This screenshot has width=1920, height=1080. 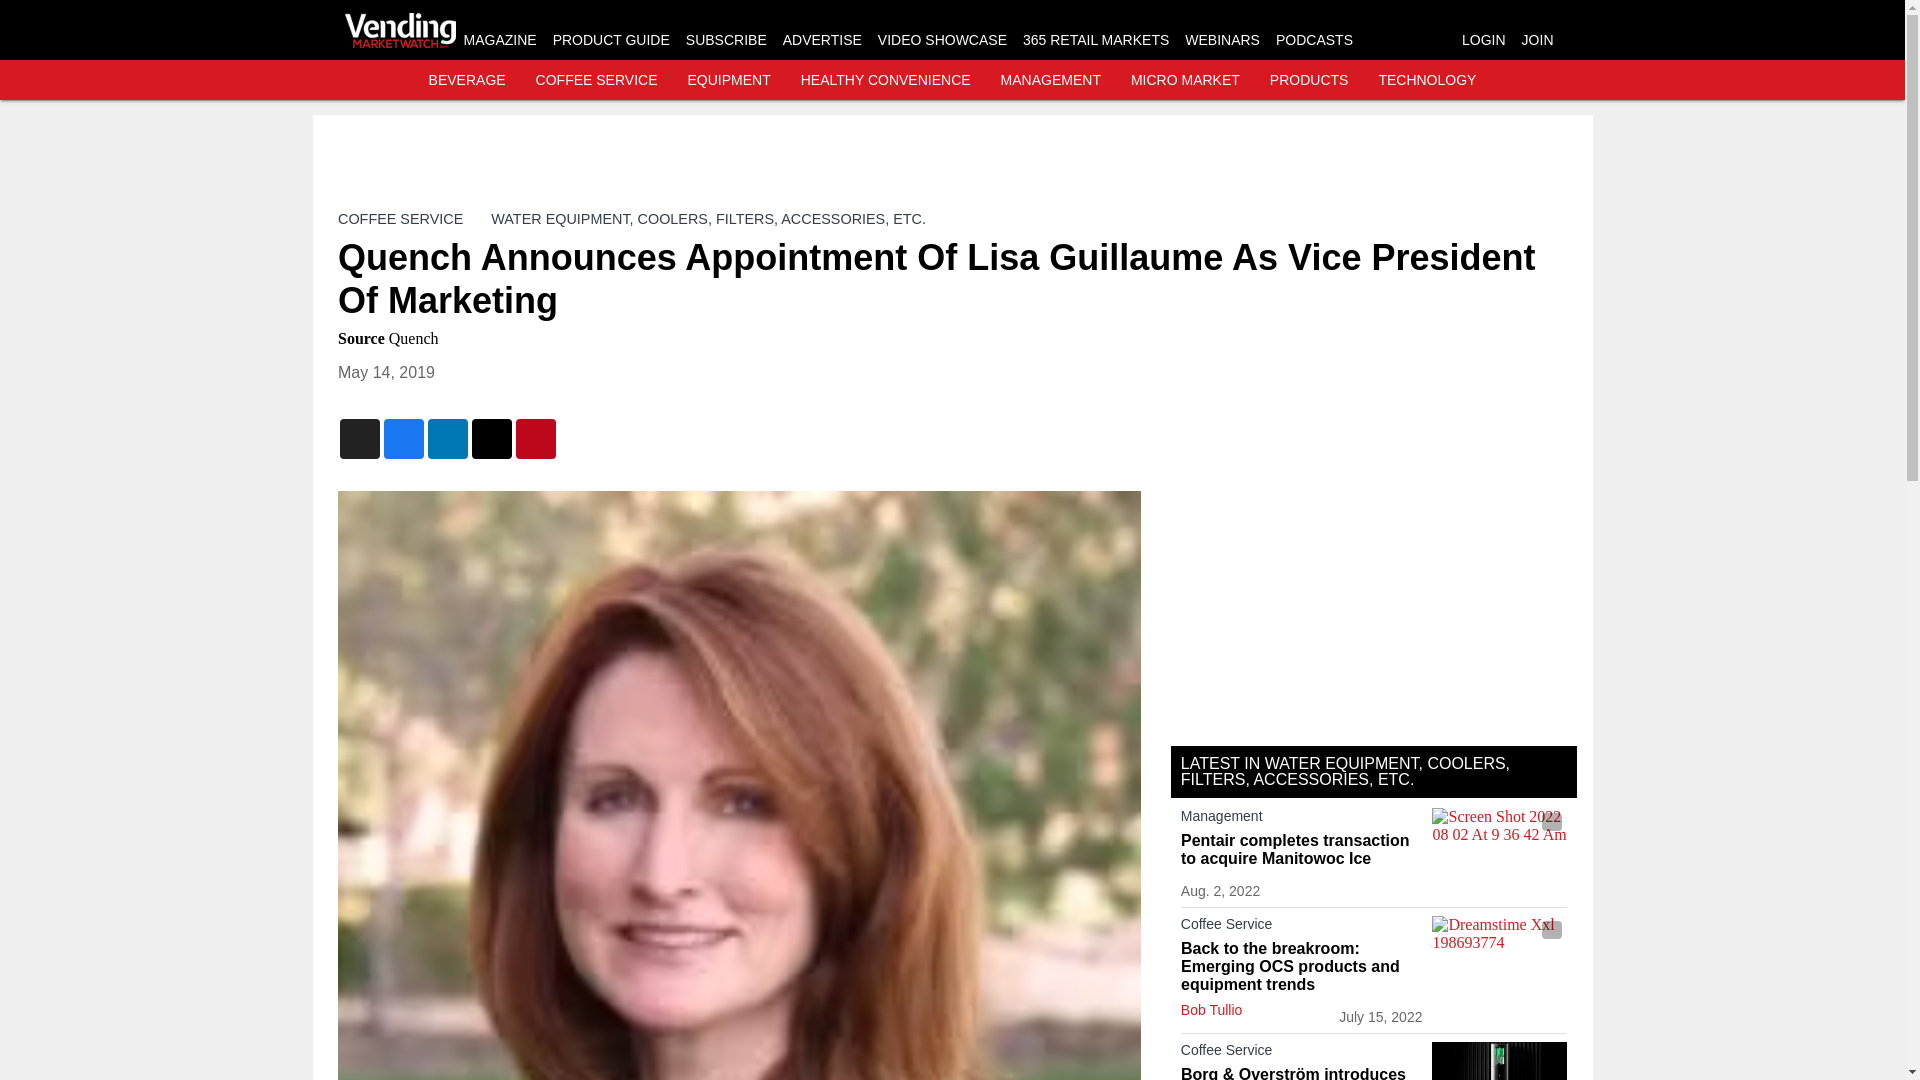 What do you see at coordinates (822, 40) in the screenshot?
I see `ADVERTISE` at bounding box center [822, 40].